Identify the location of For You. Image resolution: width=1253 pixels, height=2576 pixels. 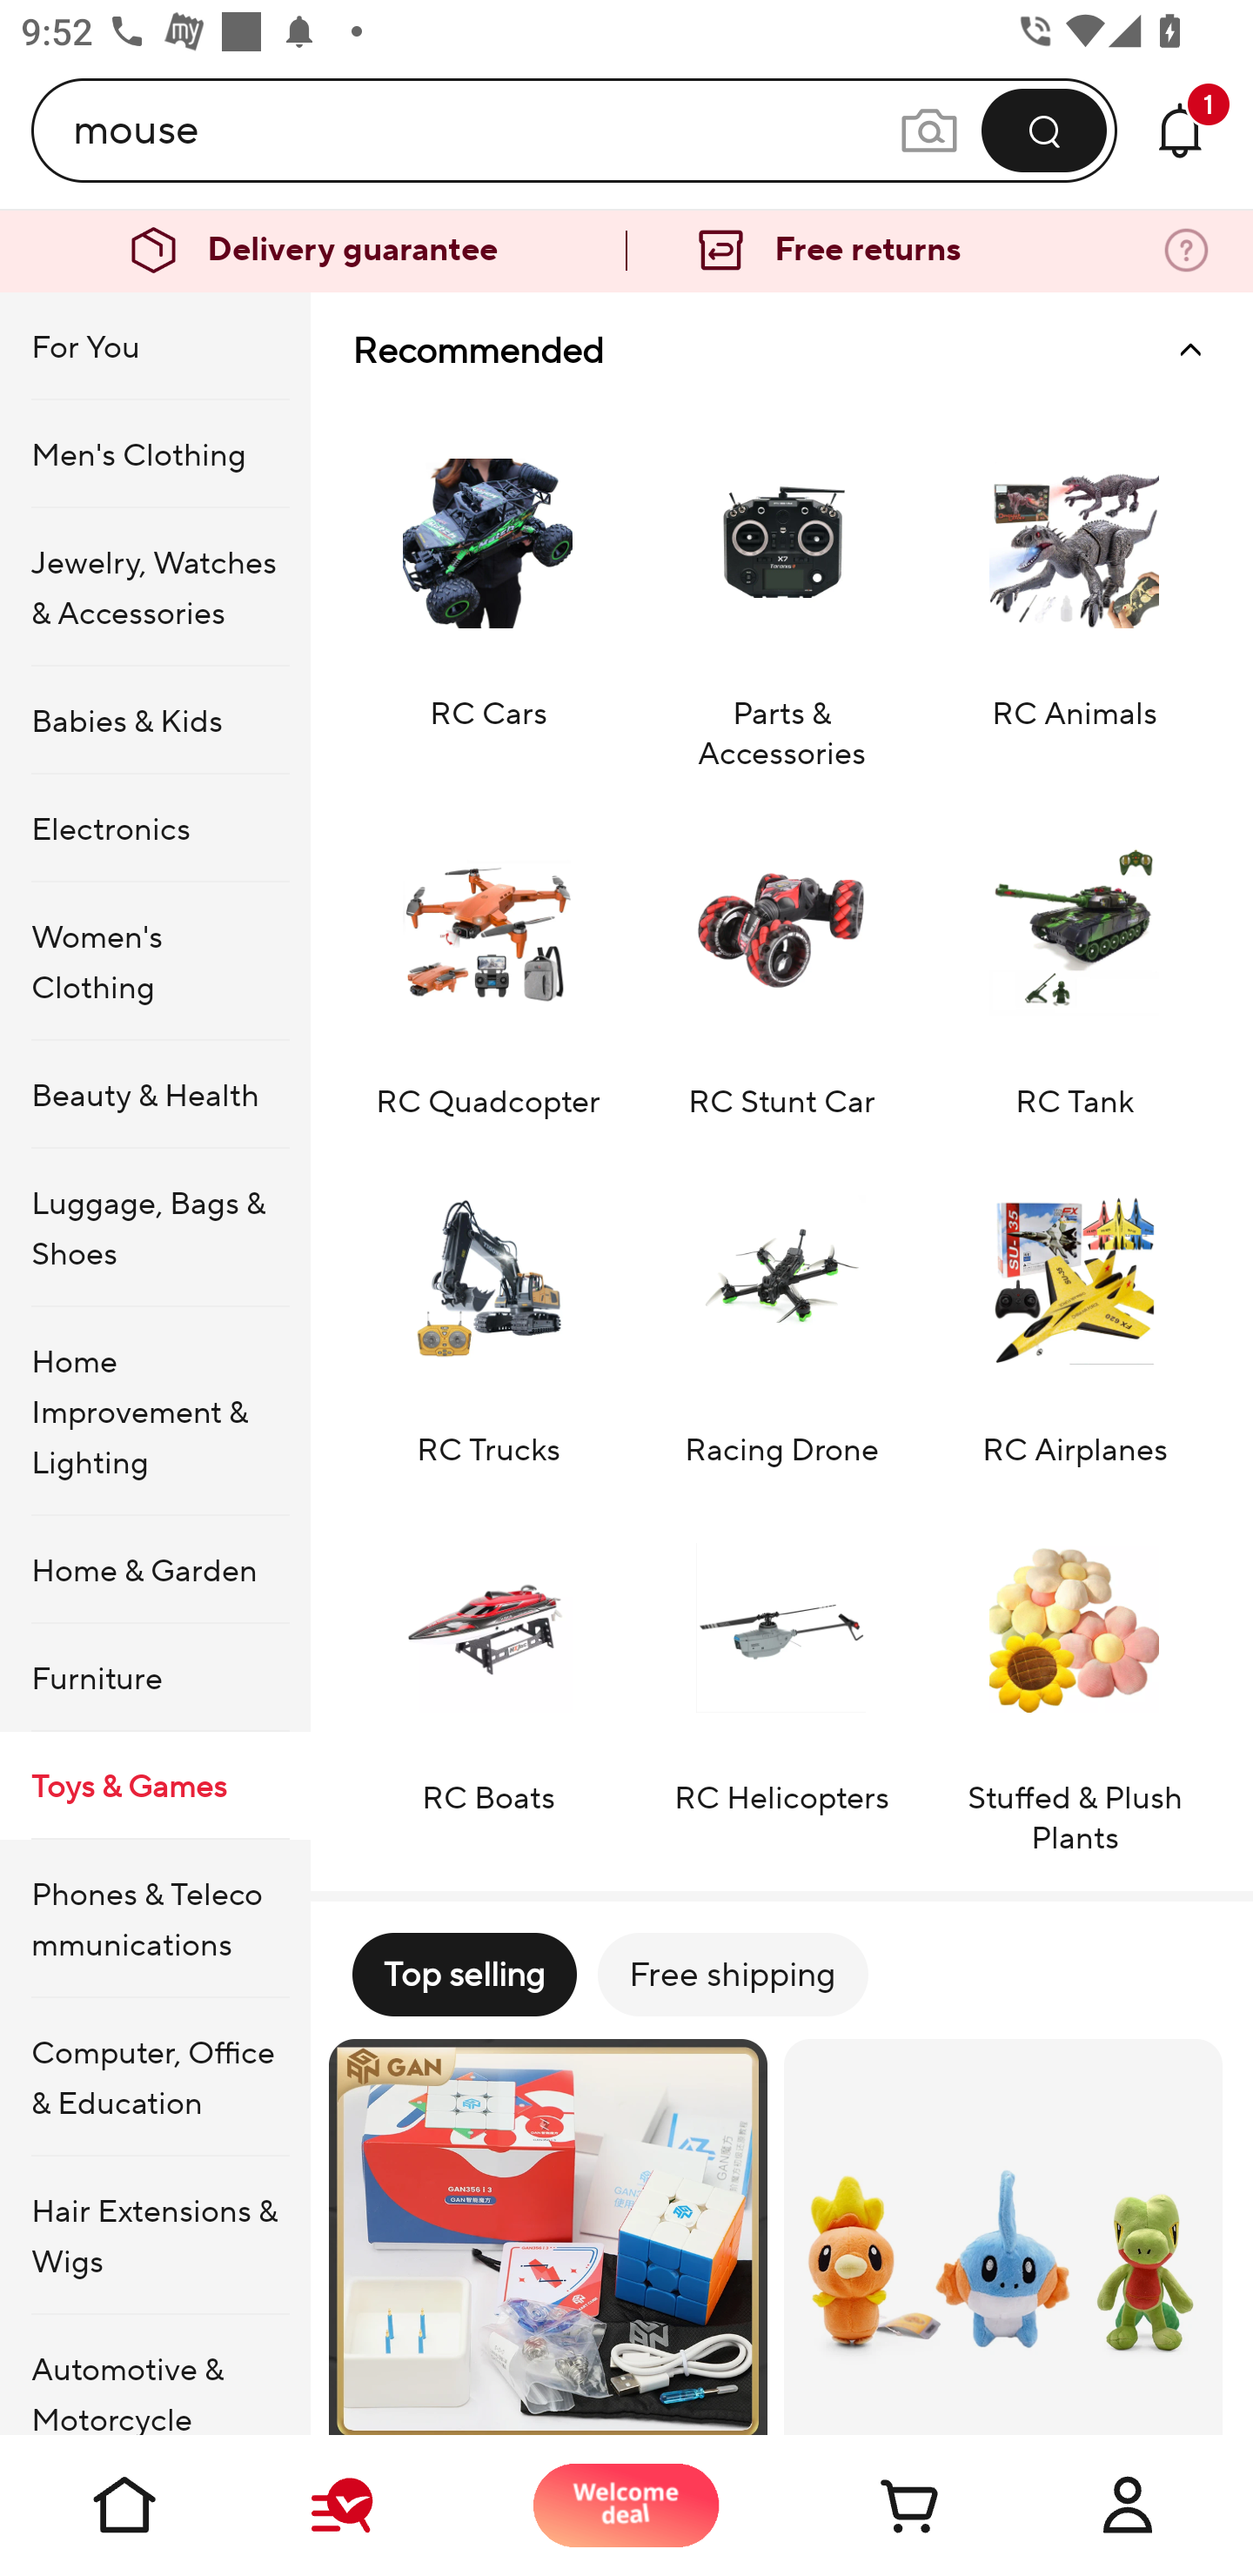
(155, 346).